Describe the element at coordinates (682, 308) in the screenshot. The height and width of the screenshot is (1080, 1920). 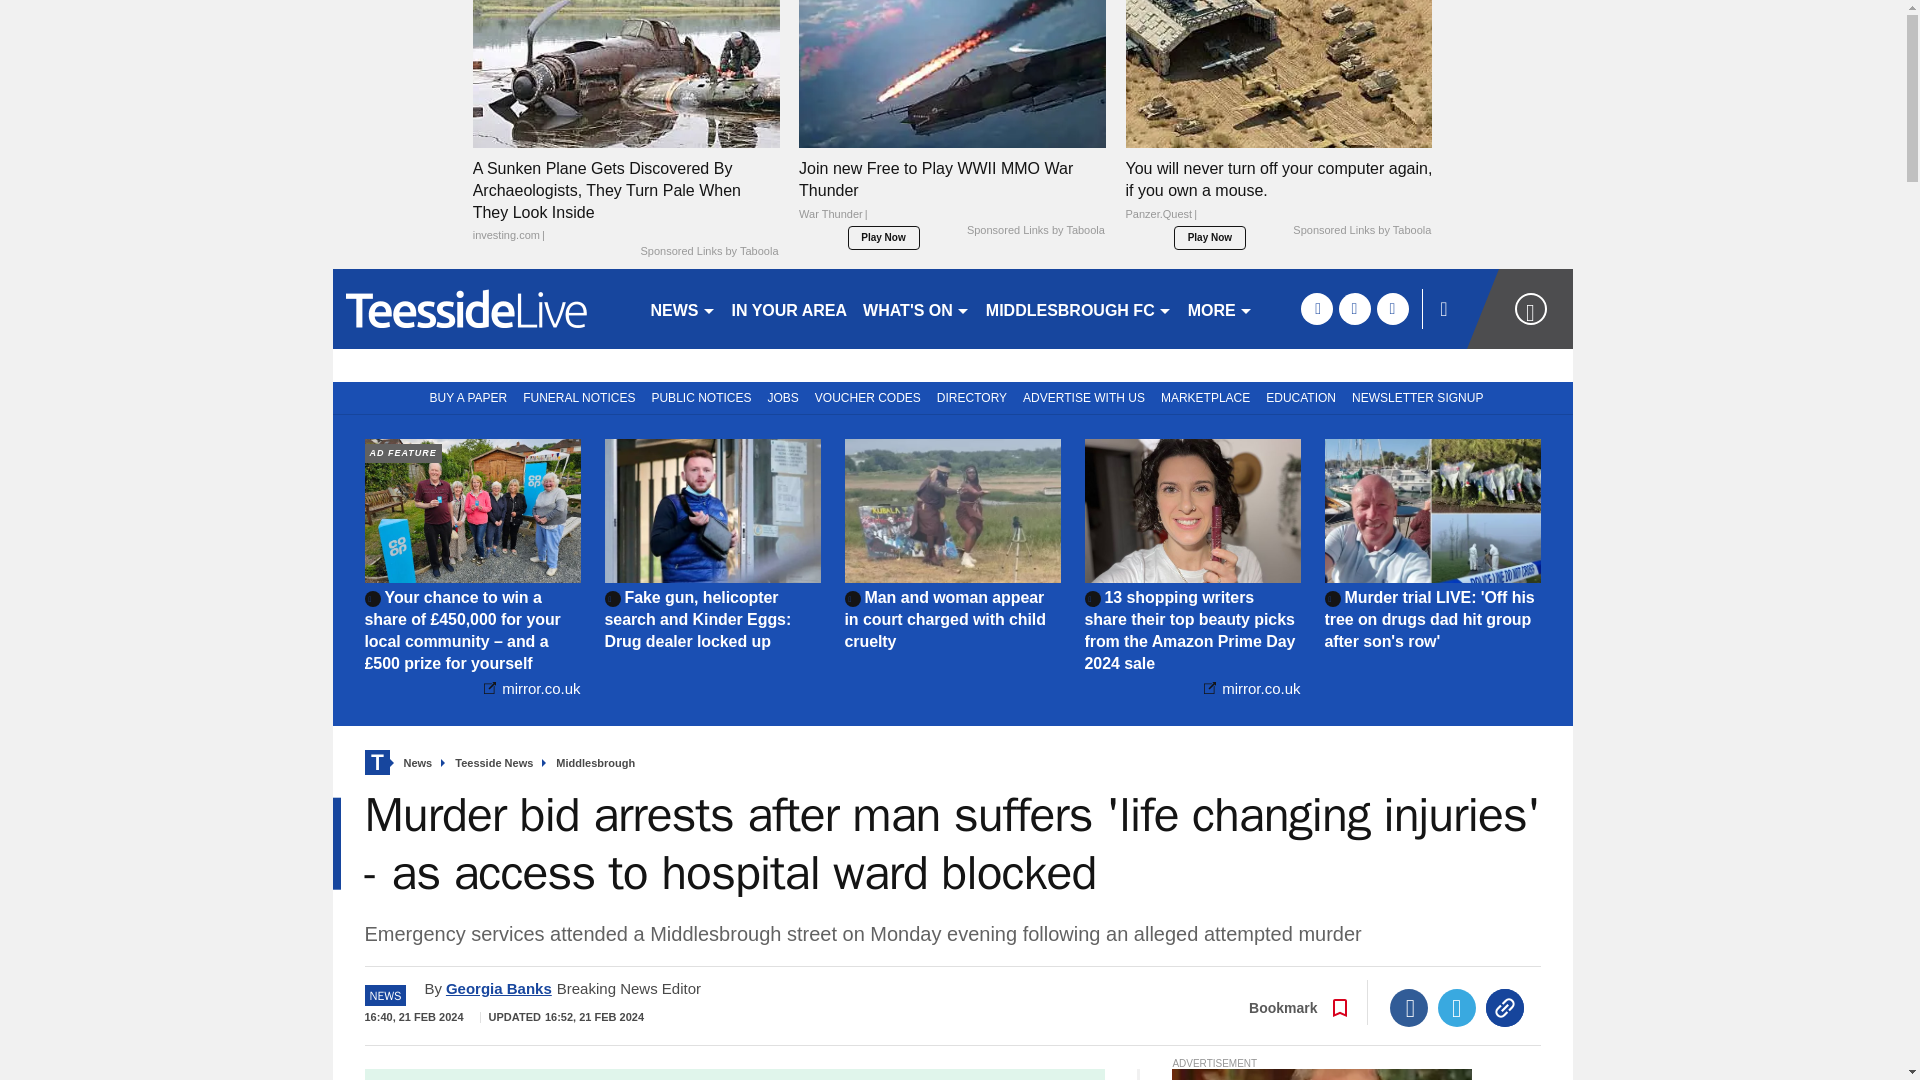
I see `NEWS` at that location.